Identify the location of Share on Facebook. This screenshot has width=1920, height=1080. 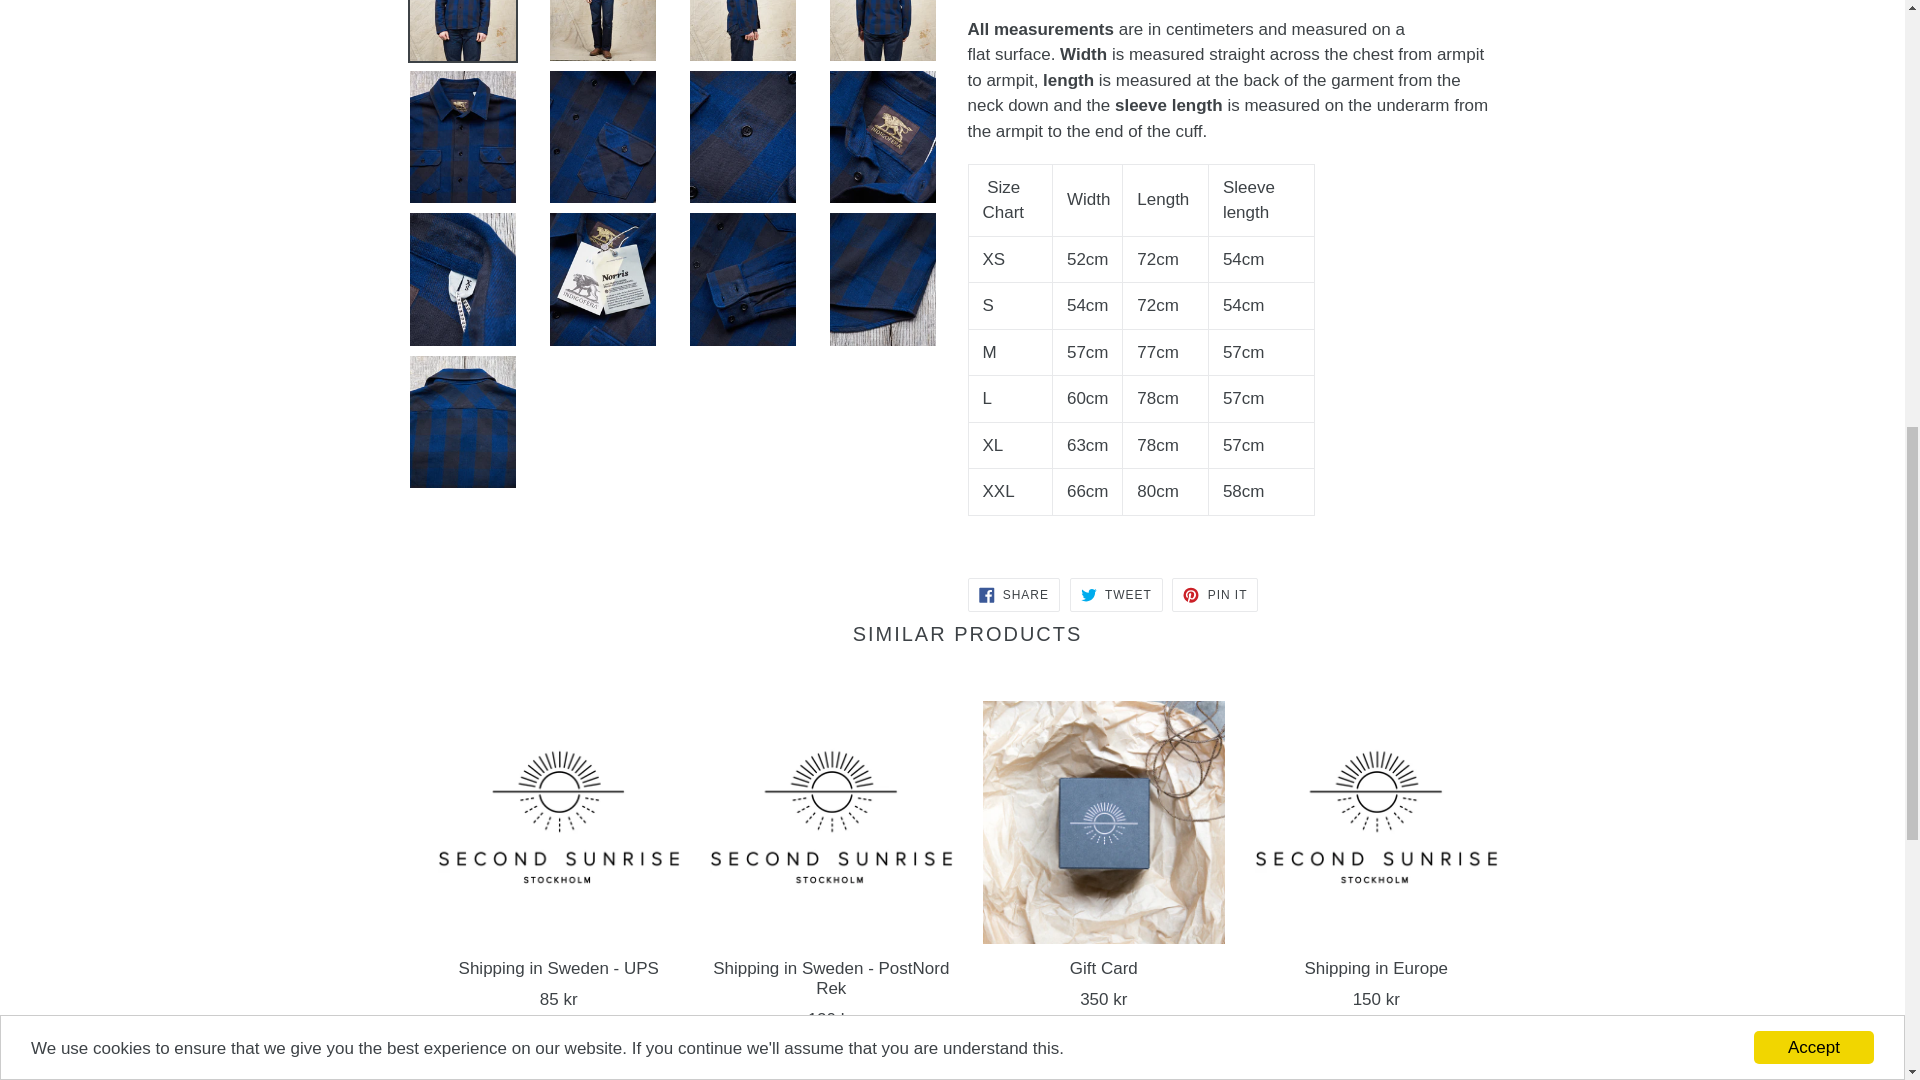
(1013, 594).